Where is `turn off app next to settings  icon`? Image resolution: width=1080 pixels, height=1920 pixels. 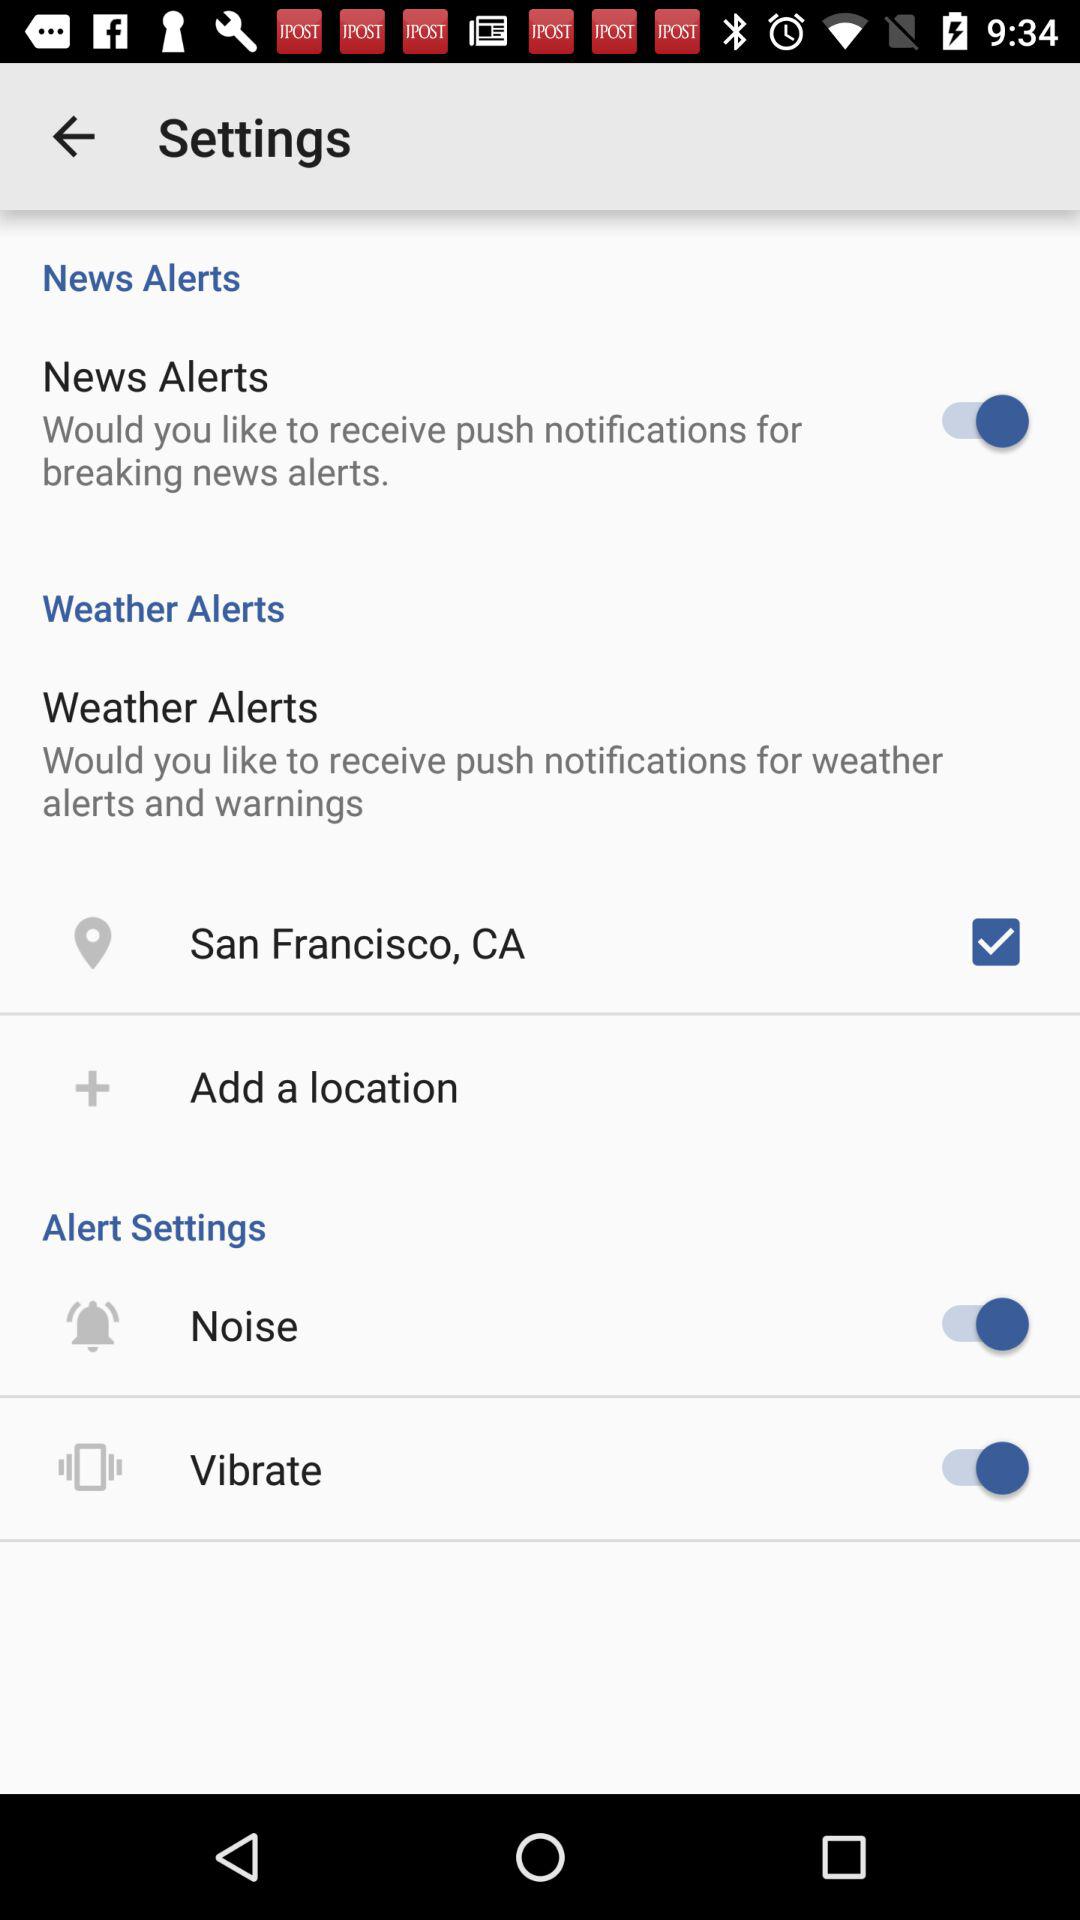 turn off app next to settings  icon is located at coordinates (73, 136).